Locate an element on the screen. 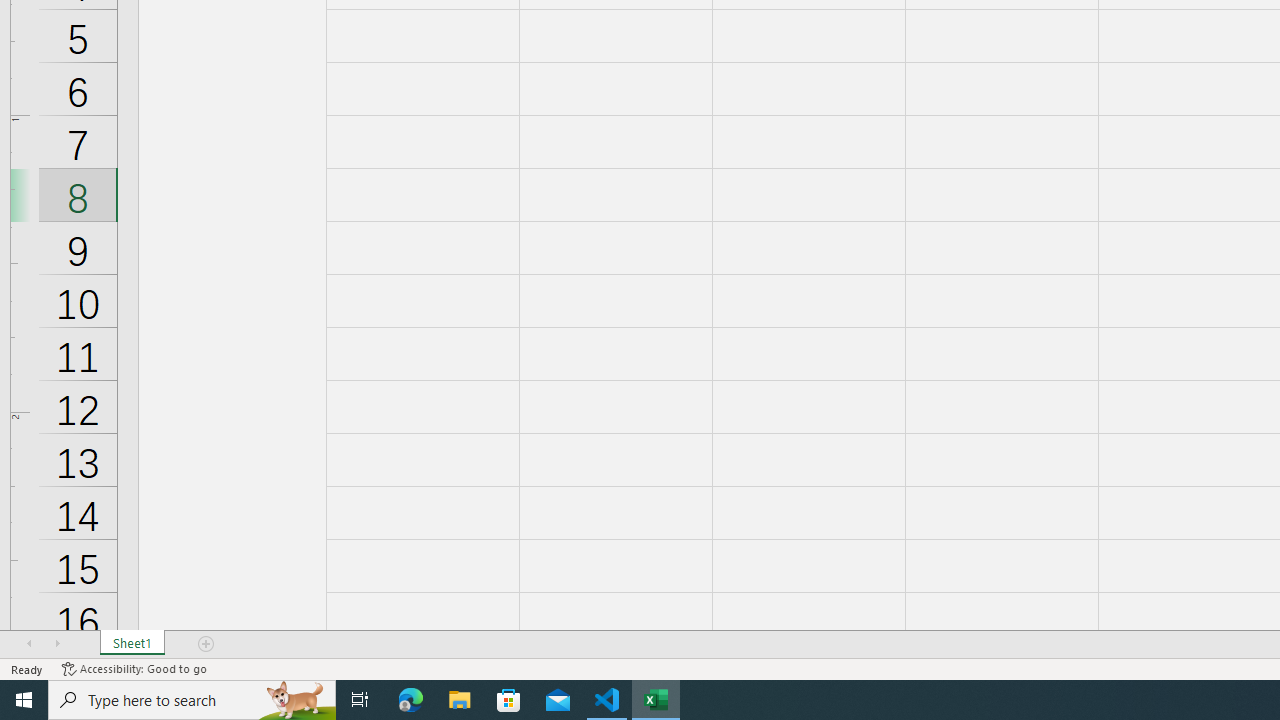  Accessibility Checker Accessibility: Good to go is located at coordinates (134, 668).